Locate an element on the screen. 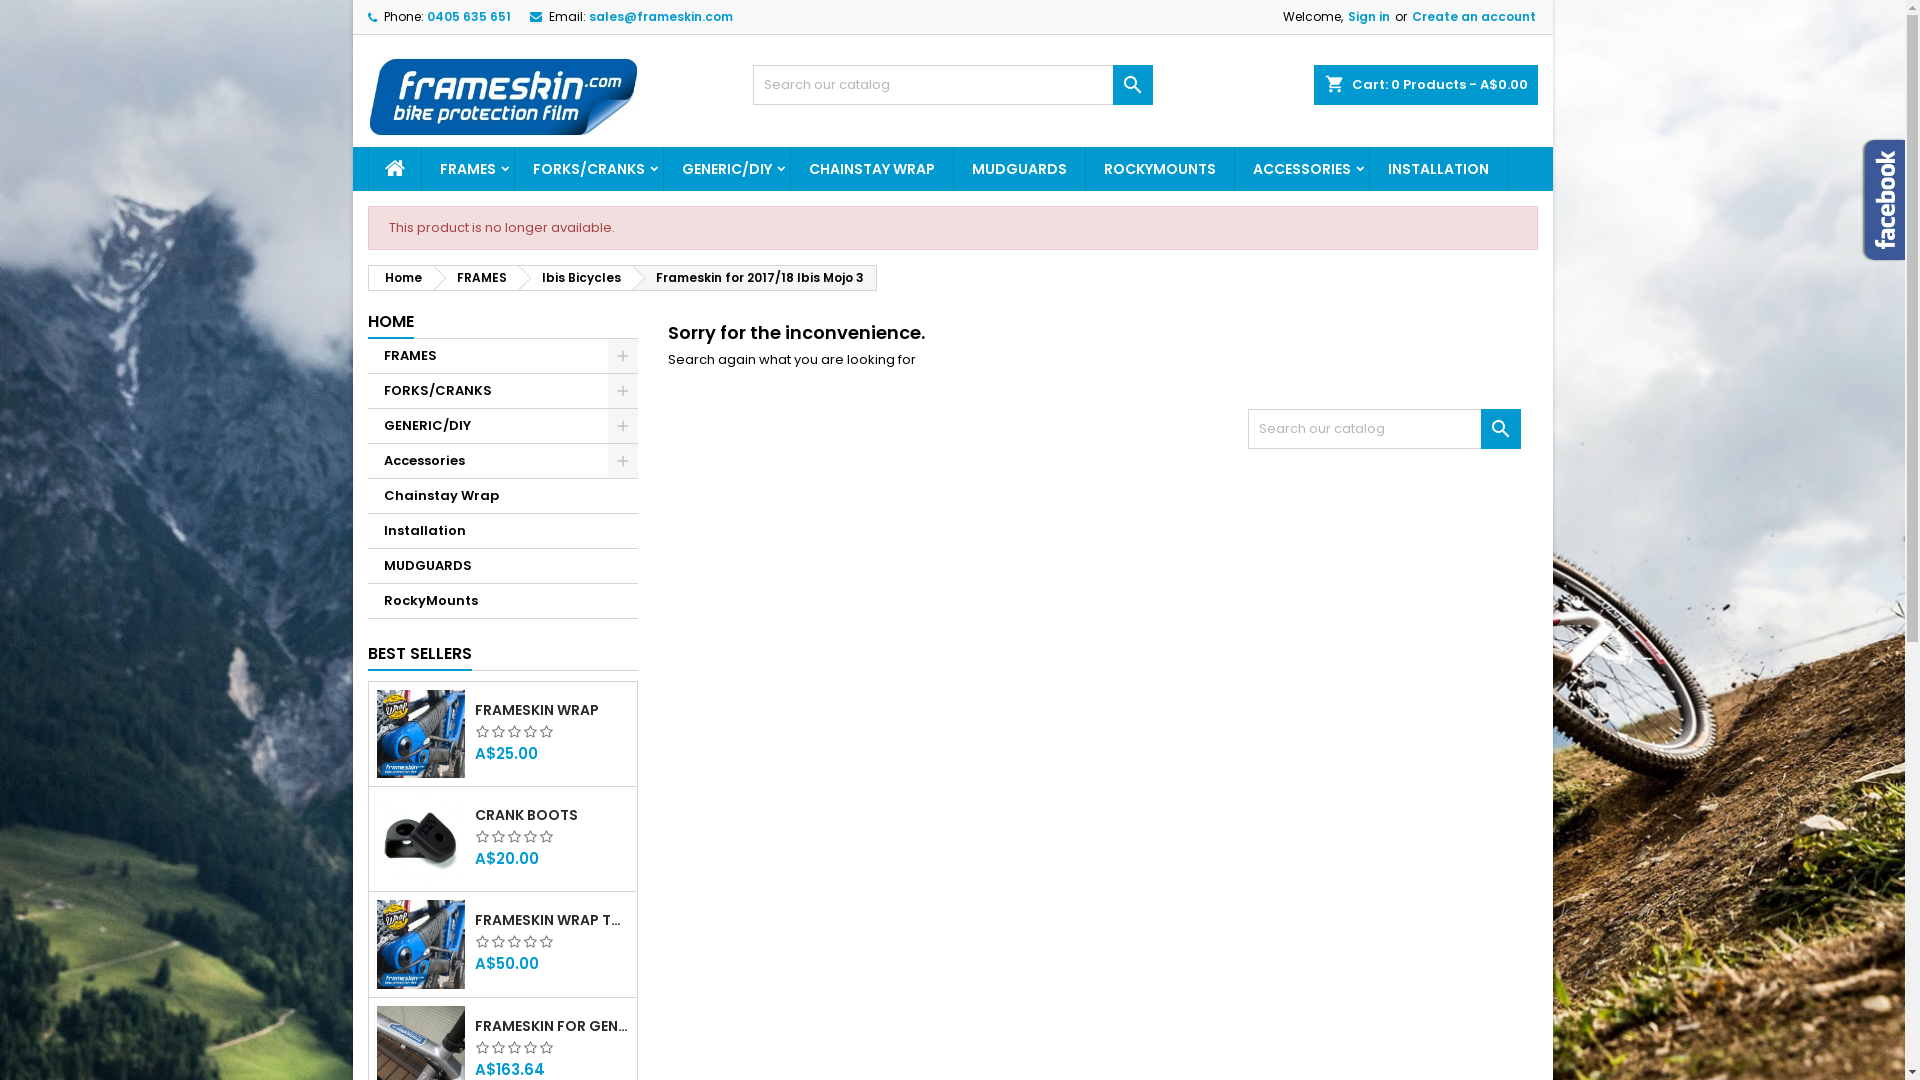  FORKS/CRANKS is located at coordinates (503, 391).